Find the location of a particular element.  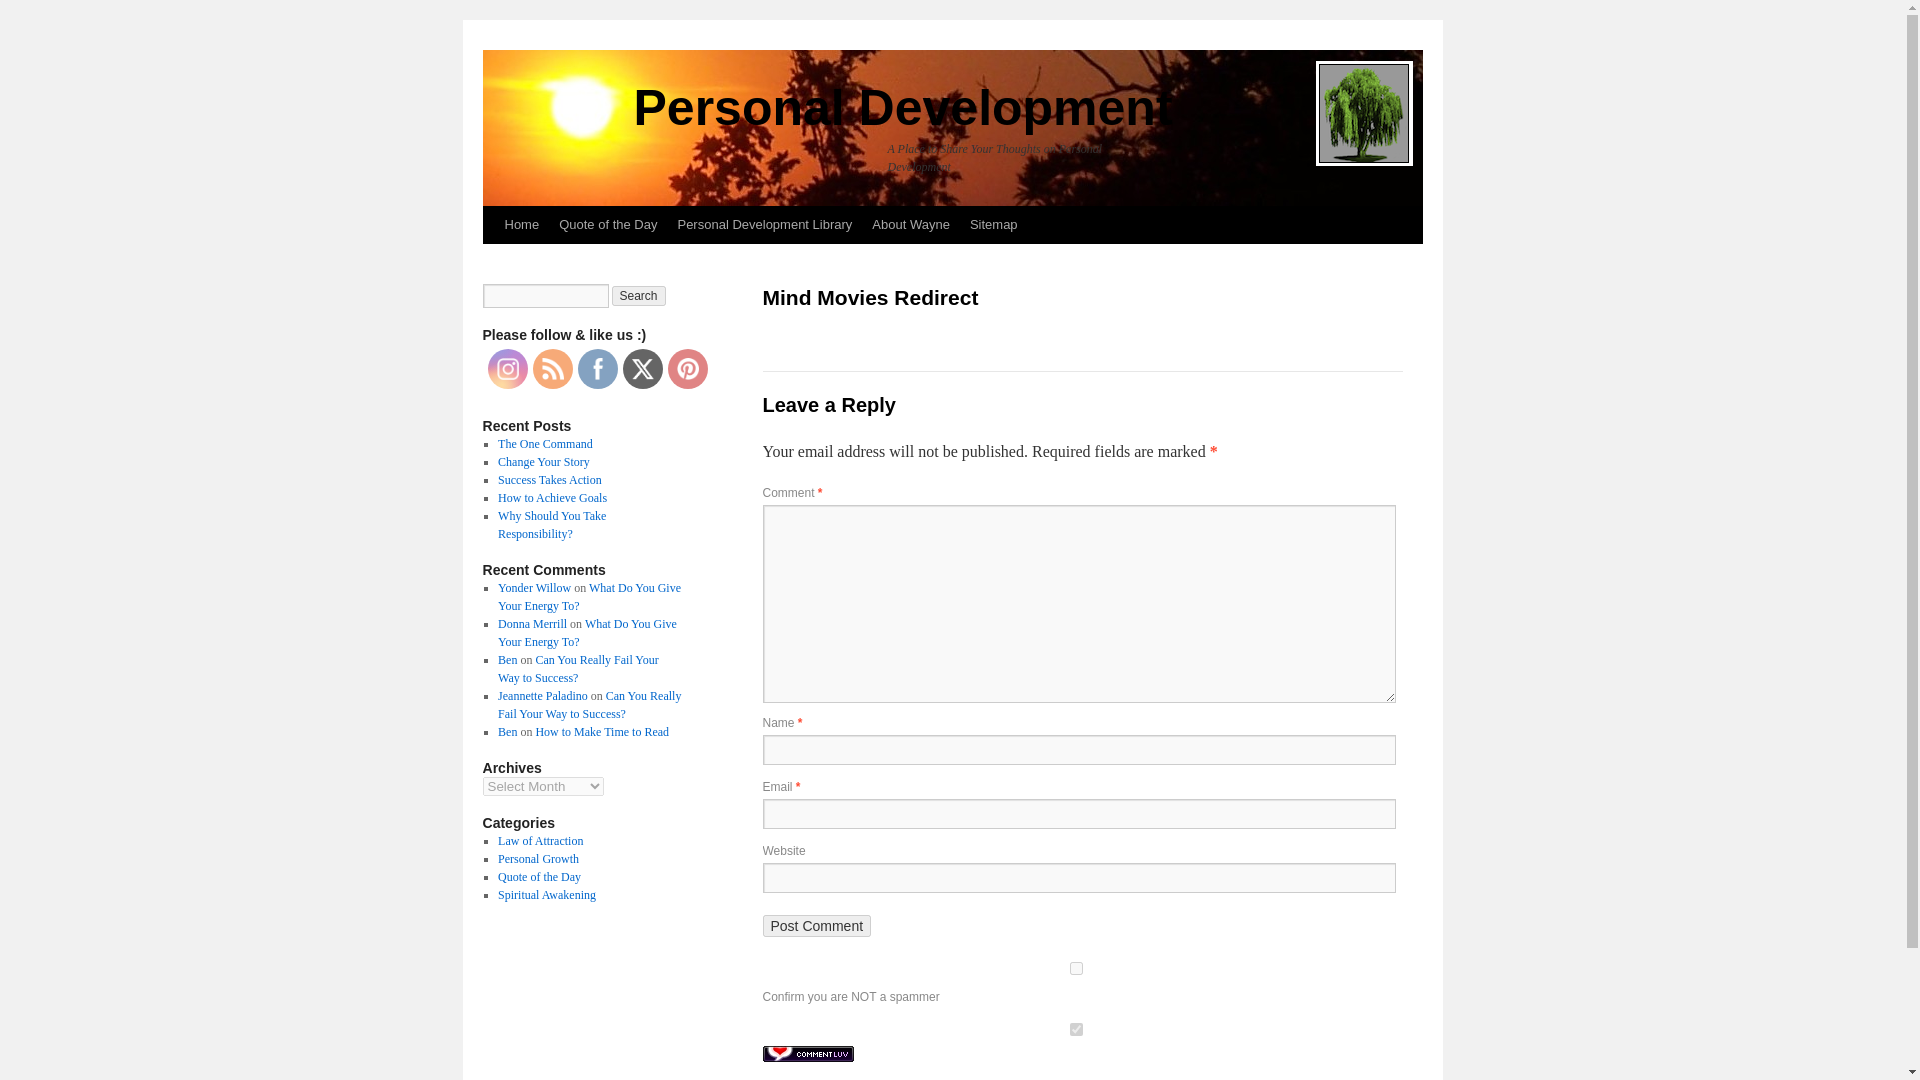

Personal Development is located at coordinates (903, 108).